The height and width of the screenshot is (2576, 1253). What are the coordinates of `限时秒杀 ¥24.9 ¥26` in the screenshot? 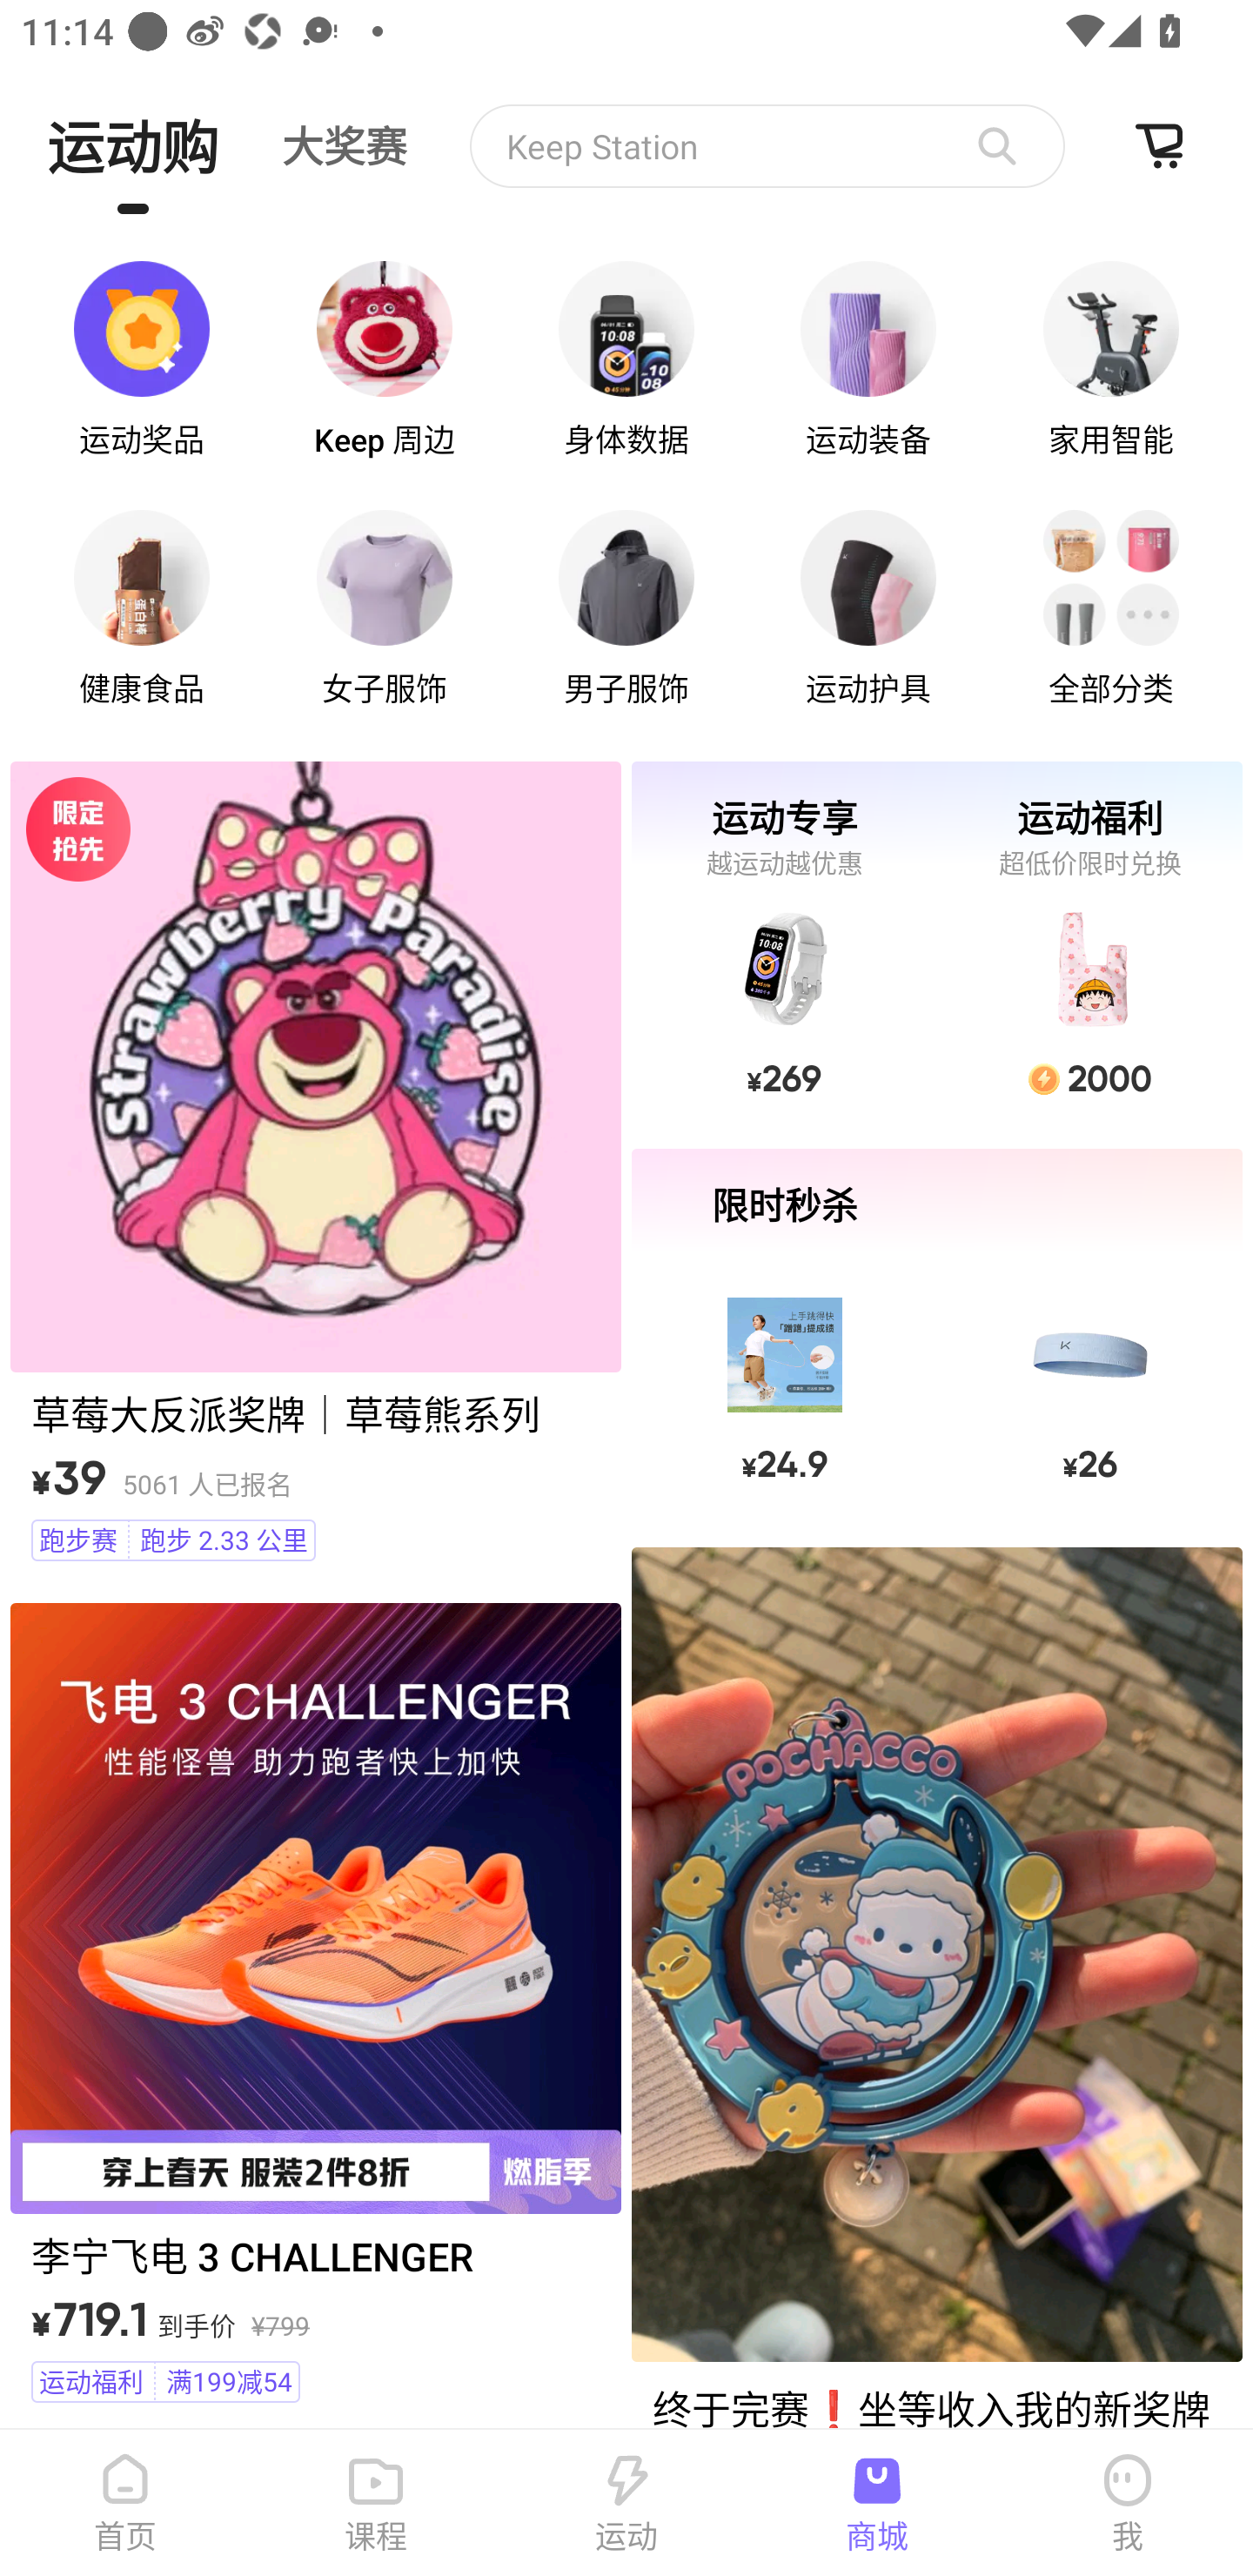 It's located at (936, 1333).